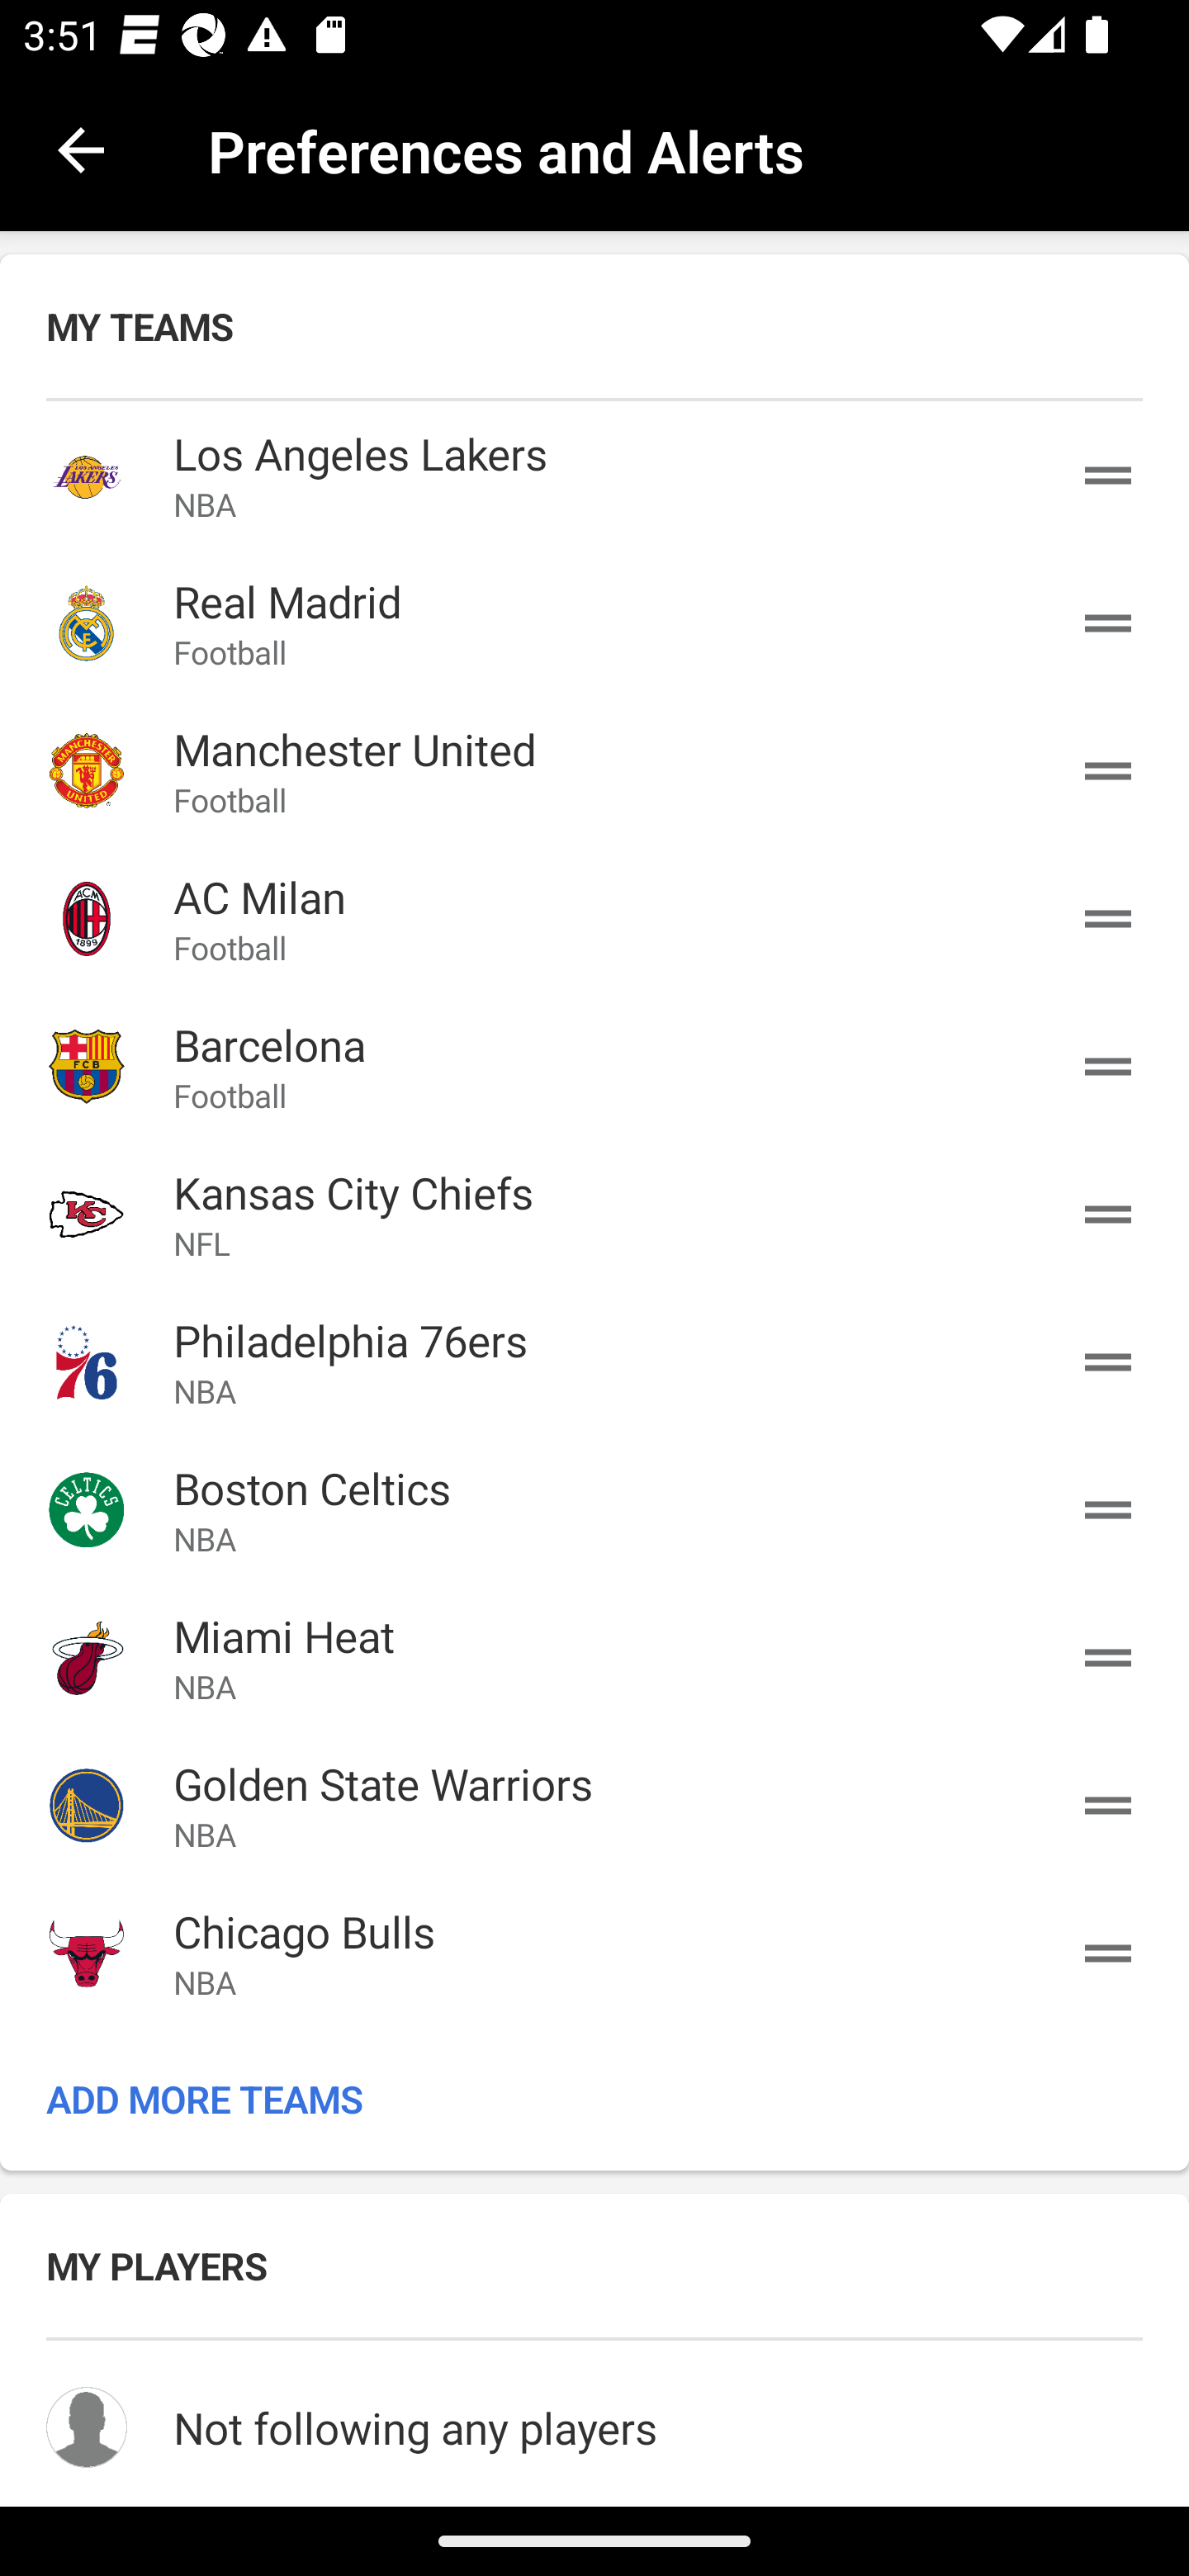  Describe the element at coordinates (594, 918) in the screenshot. I see `AC Milan AC Milan AC Milan Football Football` at that location.